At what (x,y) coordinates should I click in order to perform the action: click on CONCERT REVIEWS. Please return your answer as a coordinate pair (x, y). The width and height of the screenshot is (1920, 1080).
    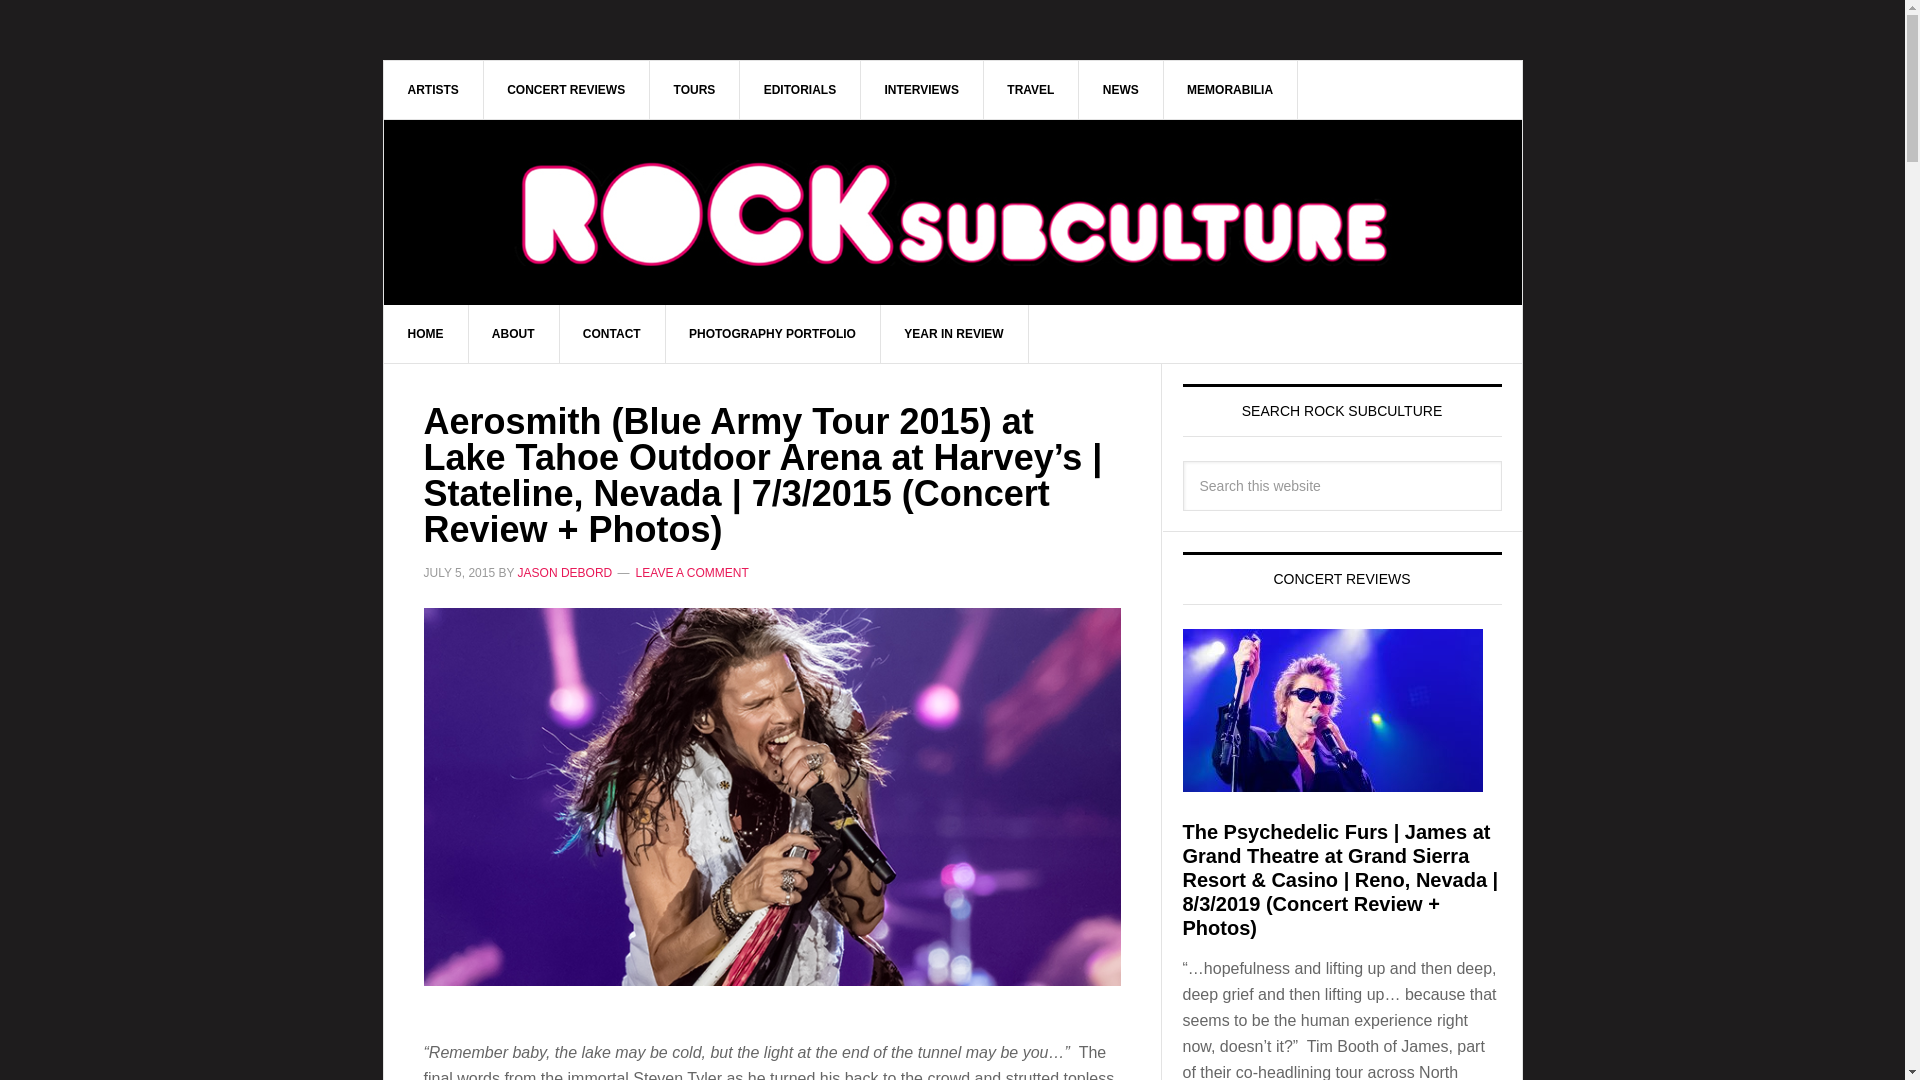
    Looking at the image, I should click on (566, 89).